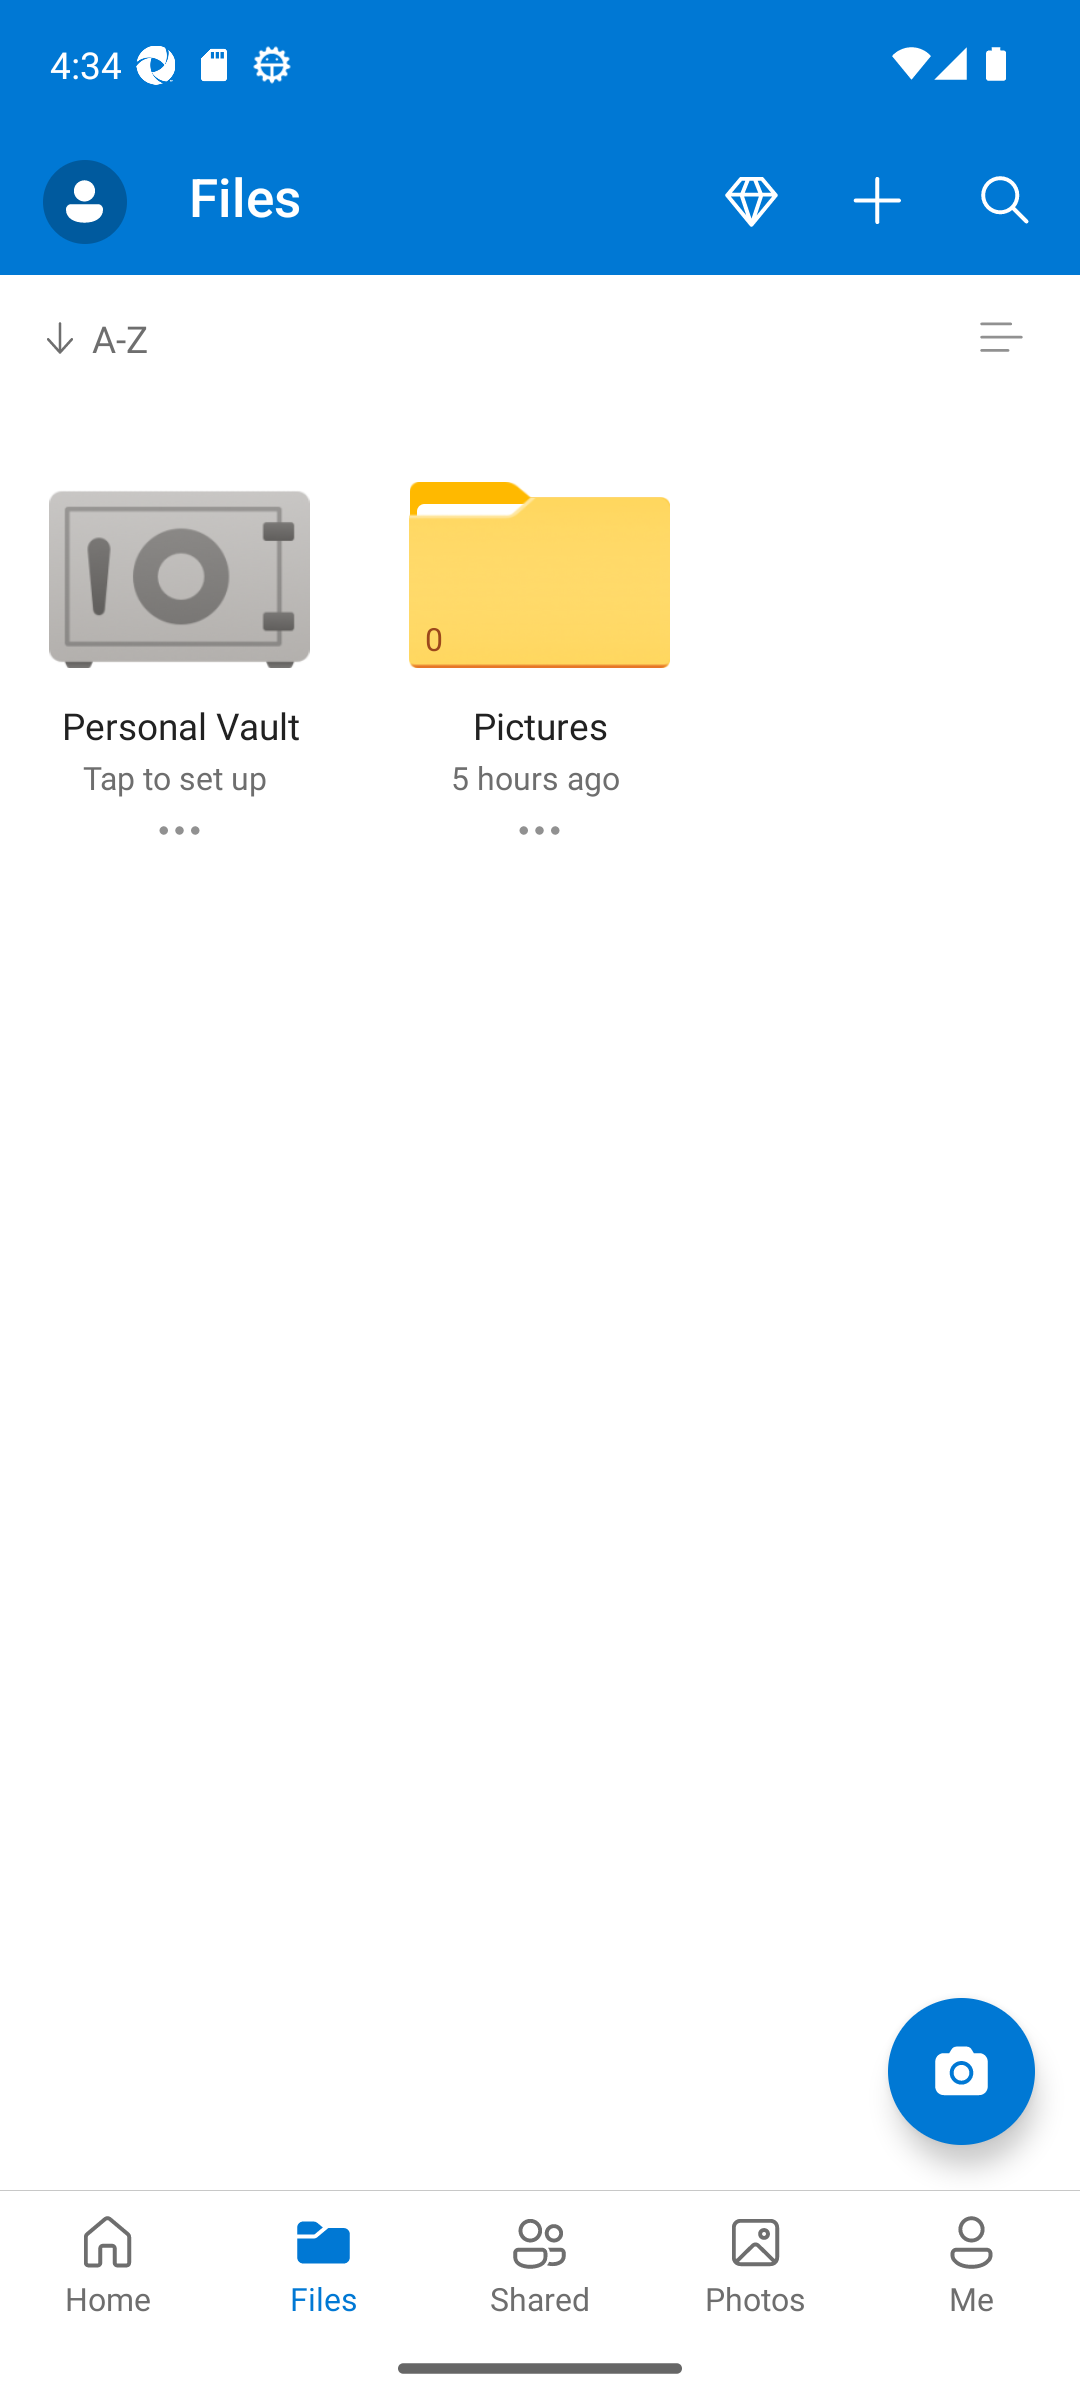 Image resolution: width=1080 pixels, height=2400 pixels. What do you see at coordinates (84, 202) in the screenshot?
I see `Account switcher` at bounding box center [84, 202].